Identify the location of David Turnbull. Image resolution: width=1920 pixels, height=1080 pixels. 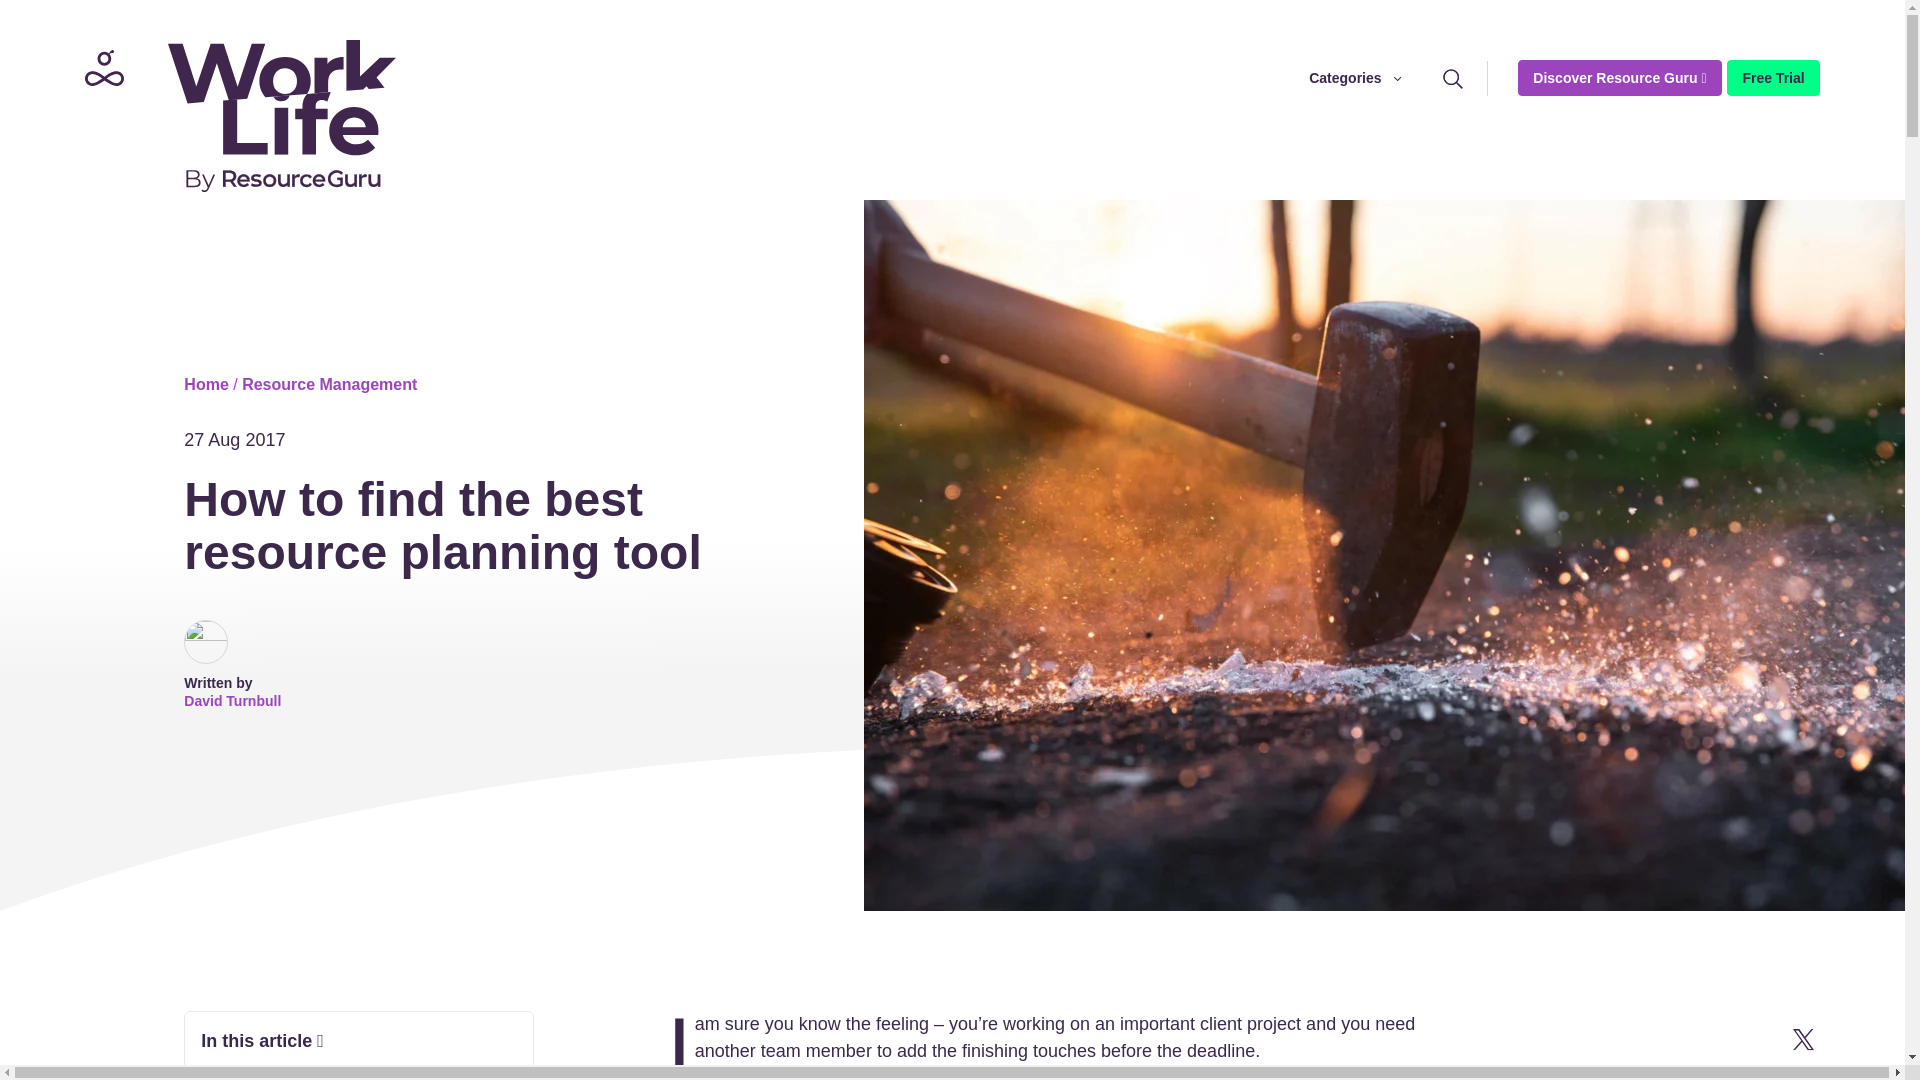
(232, 700).